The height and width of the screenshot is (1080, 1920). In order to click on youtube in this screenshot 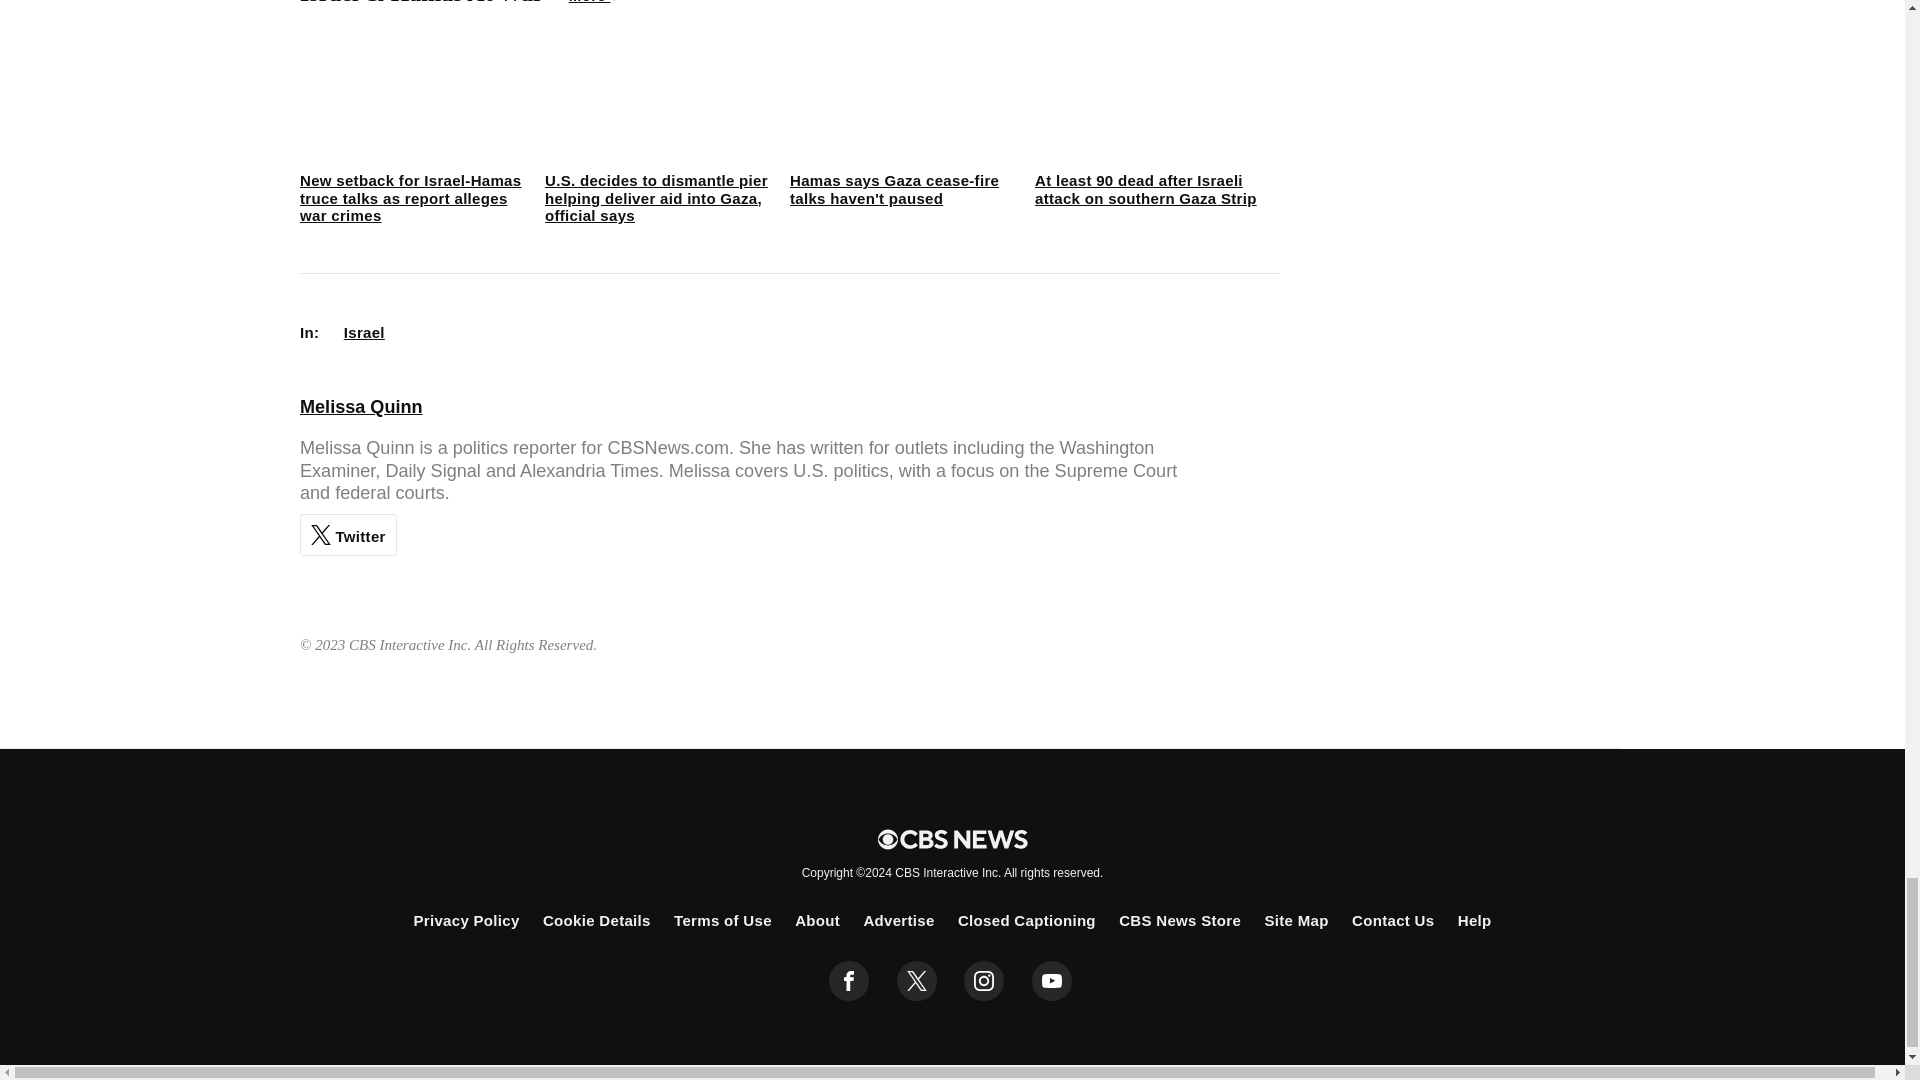, I will do `click(1052, 981)`.